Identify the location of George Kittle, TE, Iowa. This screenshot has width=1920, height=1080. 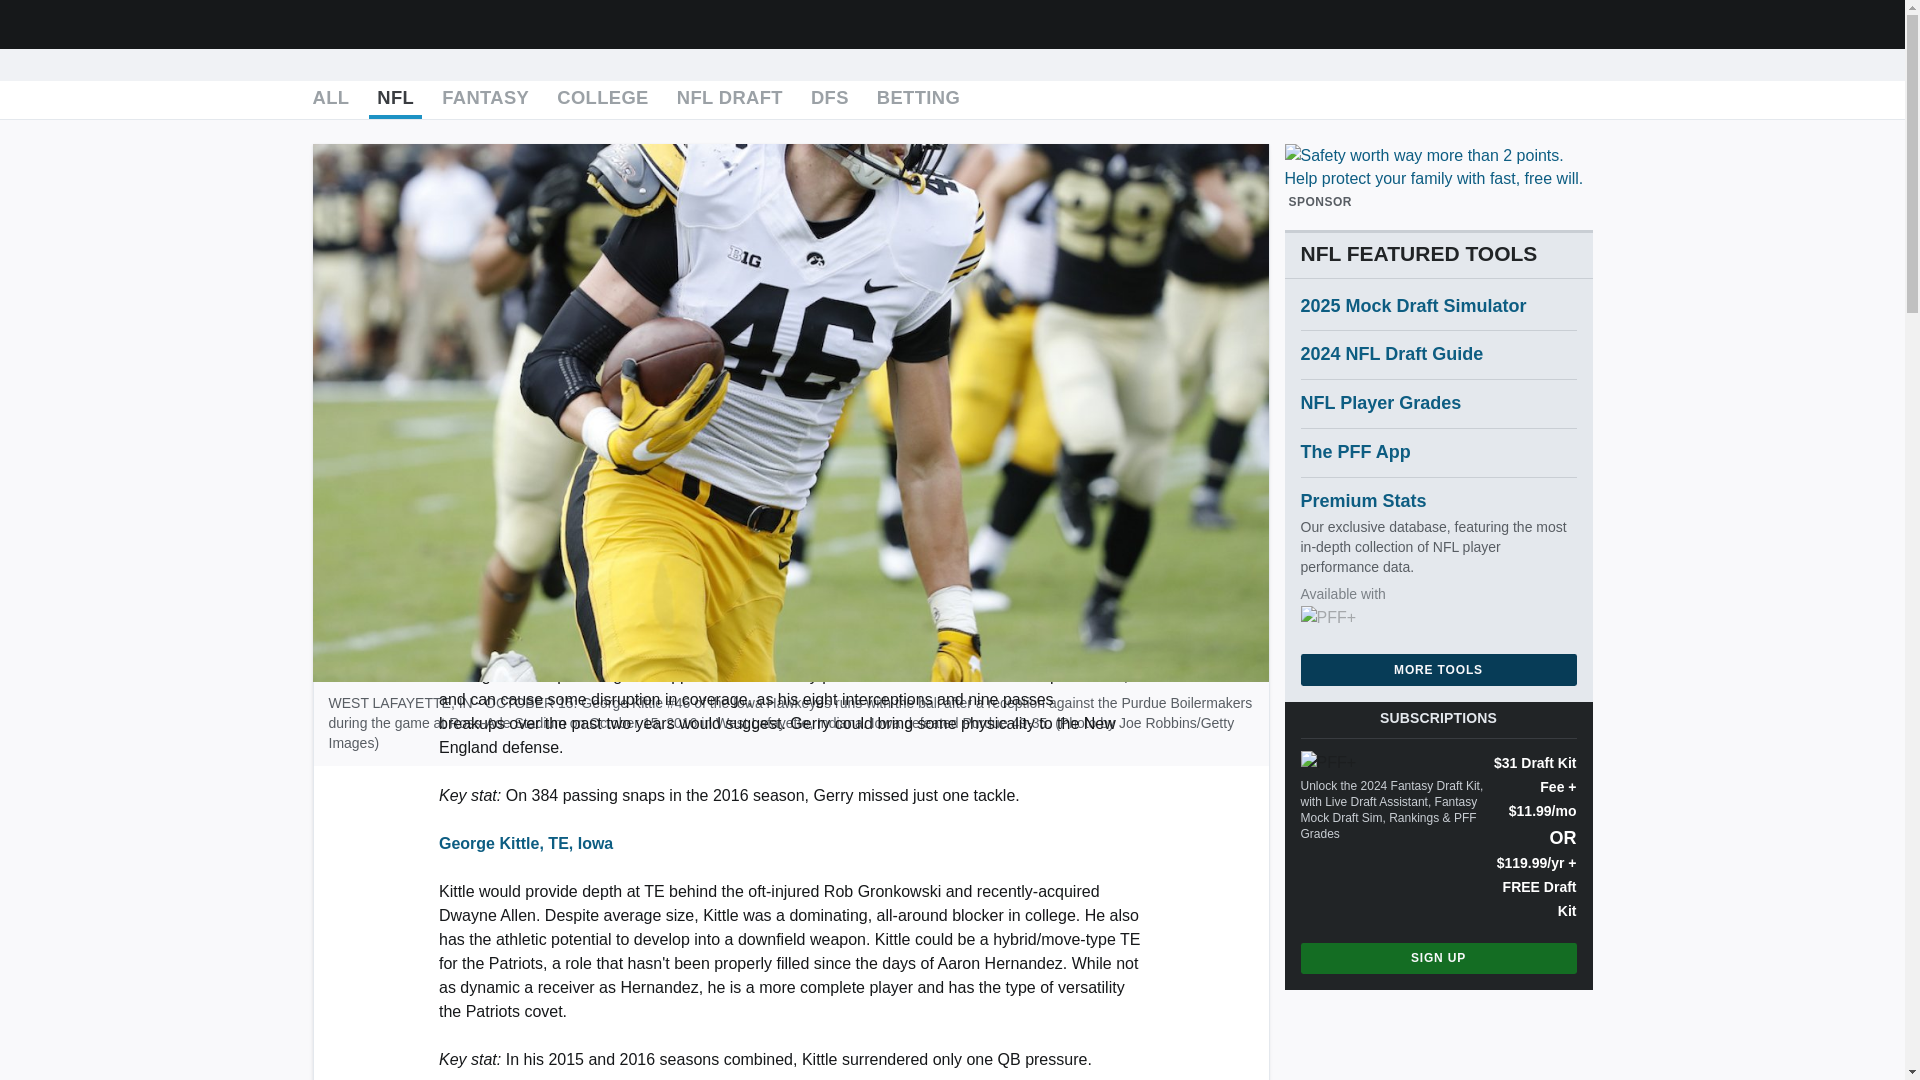
(526, 843).